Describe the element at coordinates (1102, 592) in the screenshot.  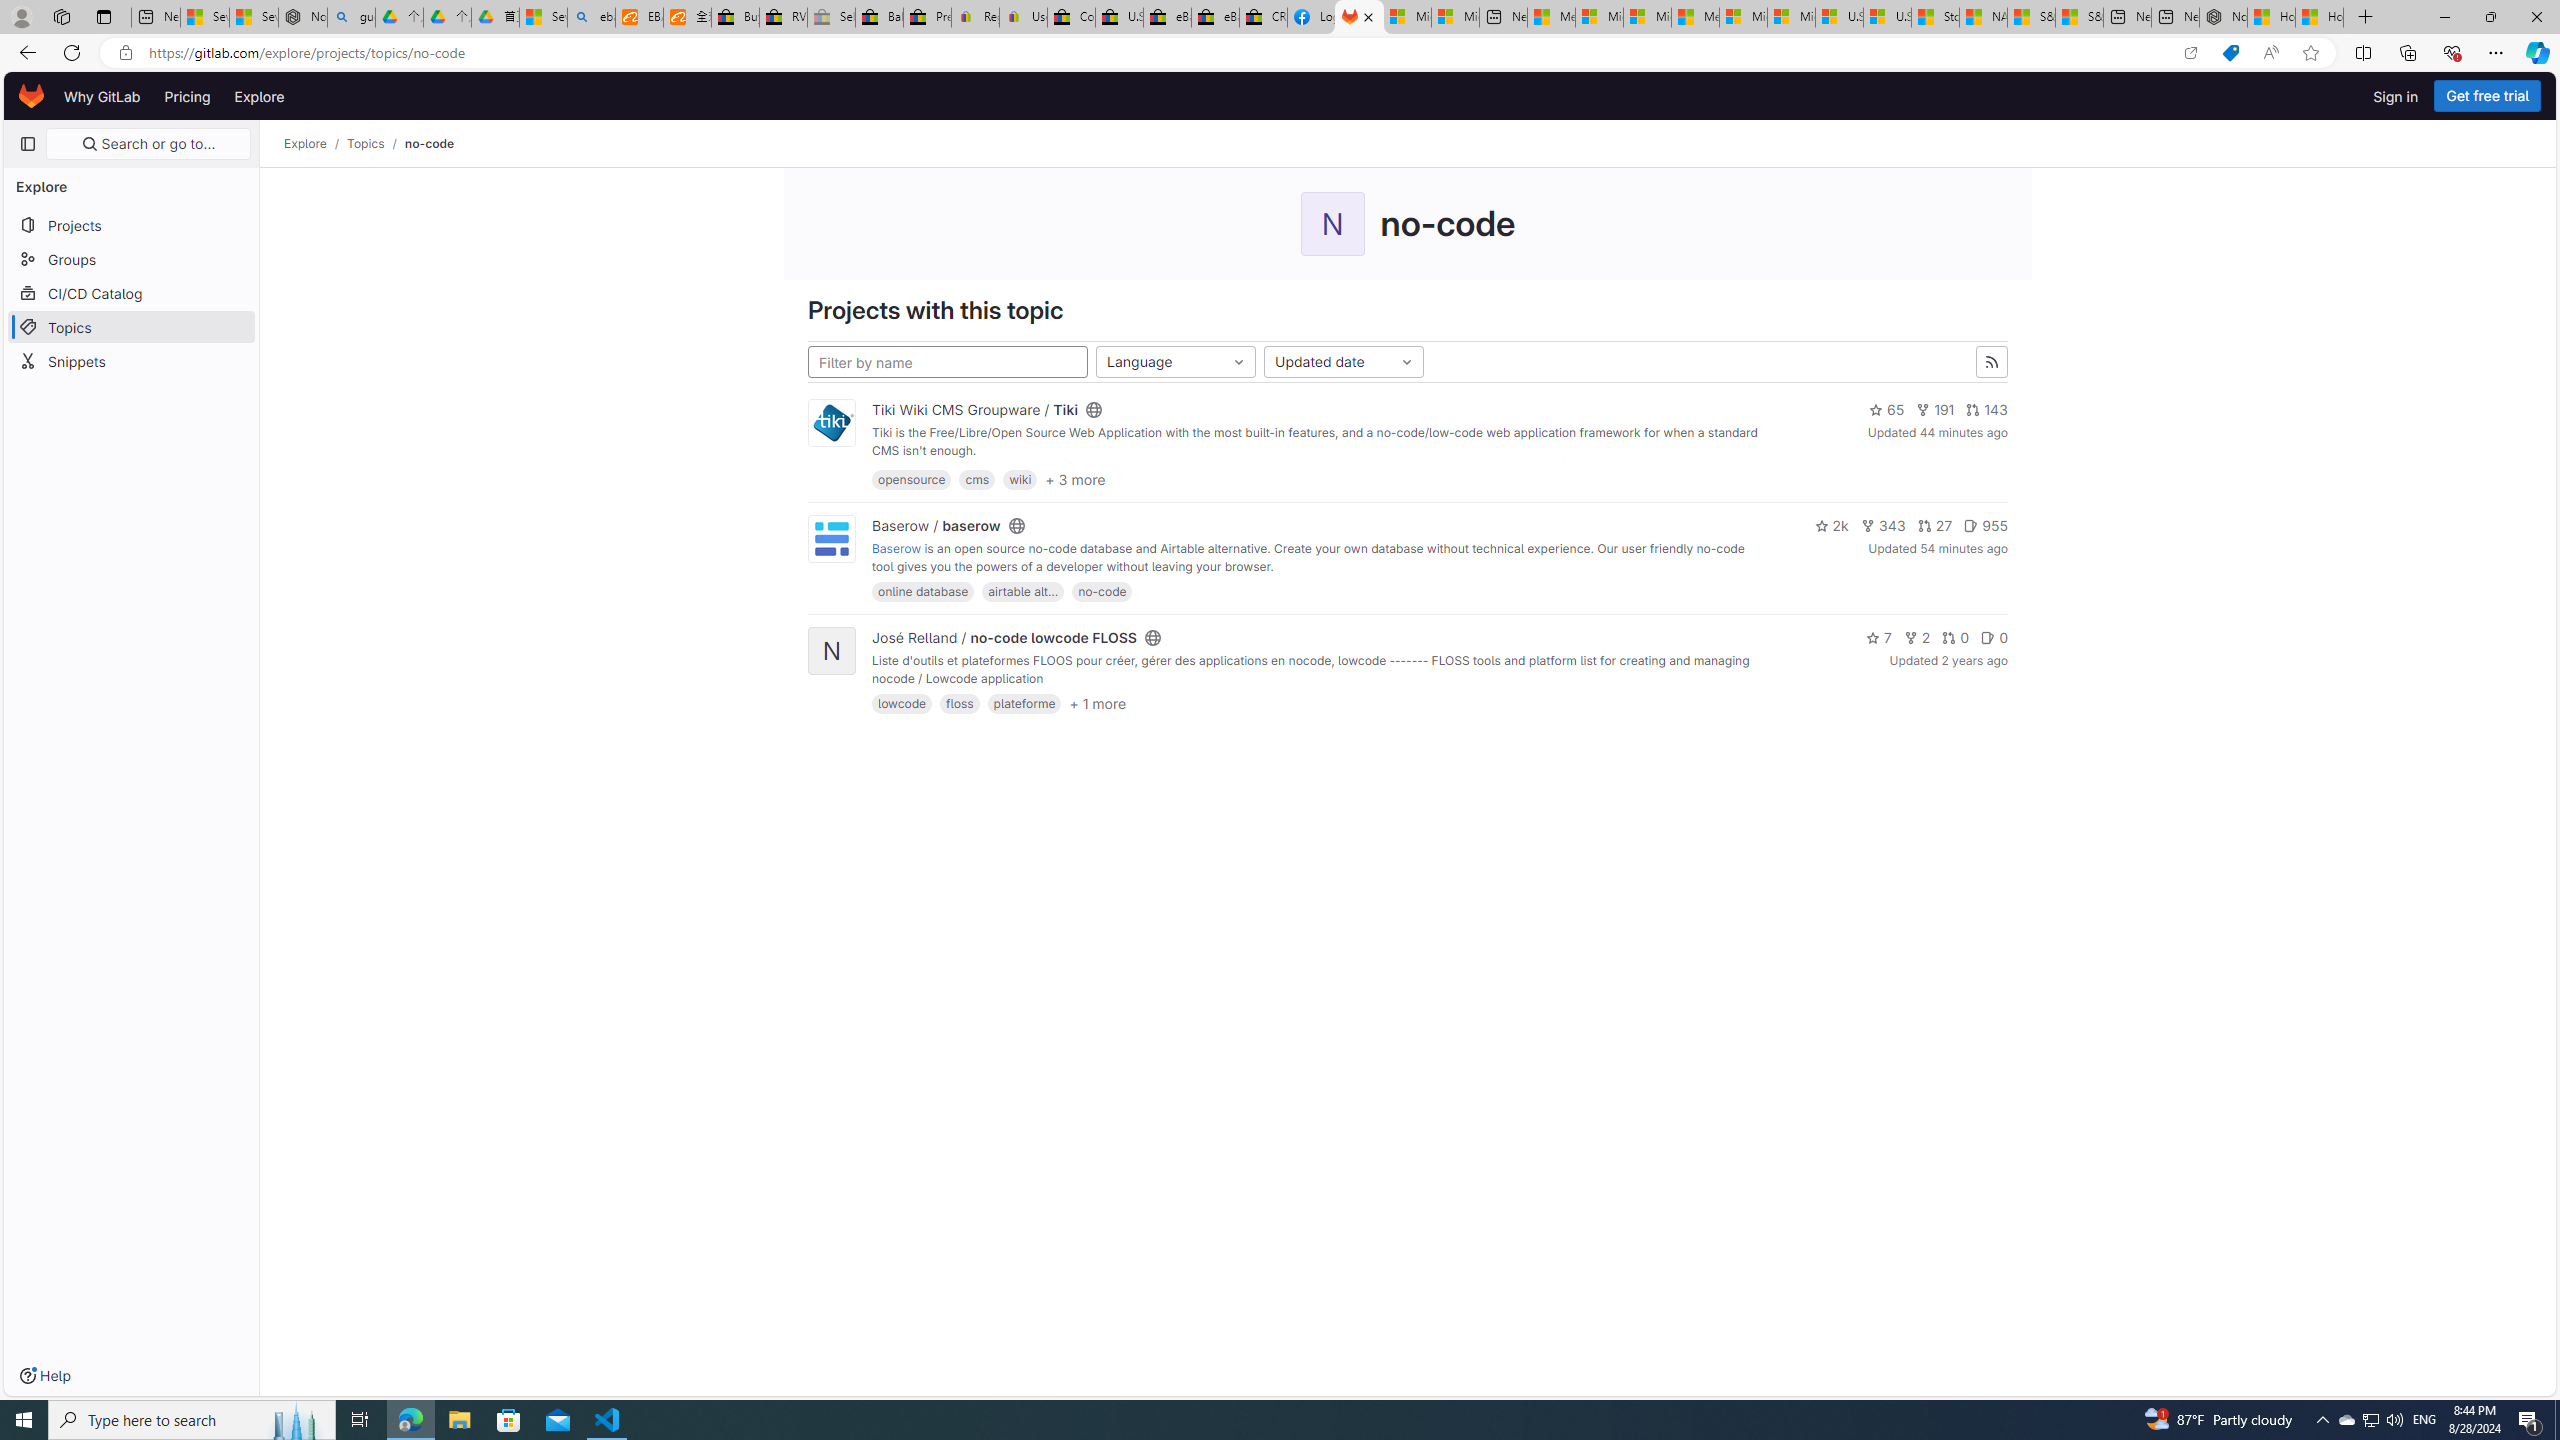
I see `no-code` at that location.